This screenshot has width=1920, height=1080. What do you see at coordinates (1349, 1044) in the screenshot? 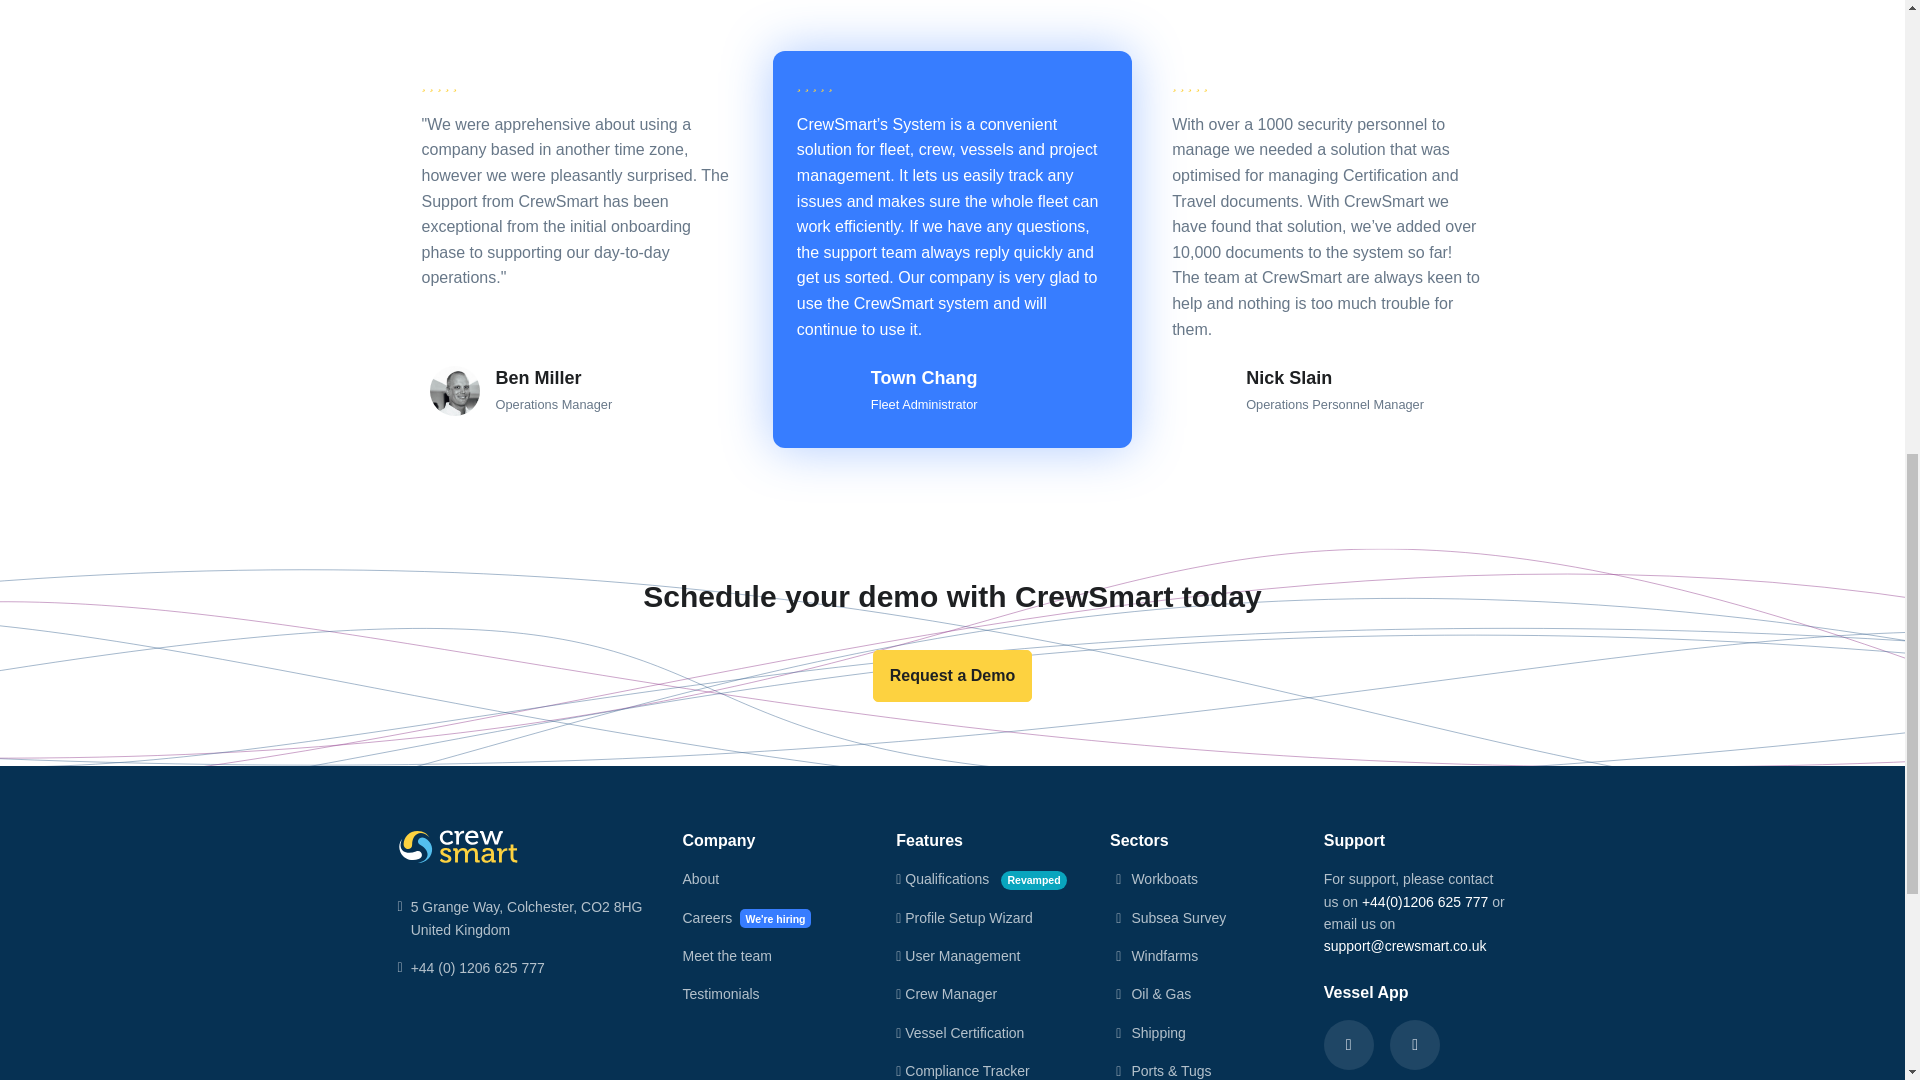
I see `Available on iOS for tablets` at bounding box center [1349, 1044].